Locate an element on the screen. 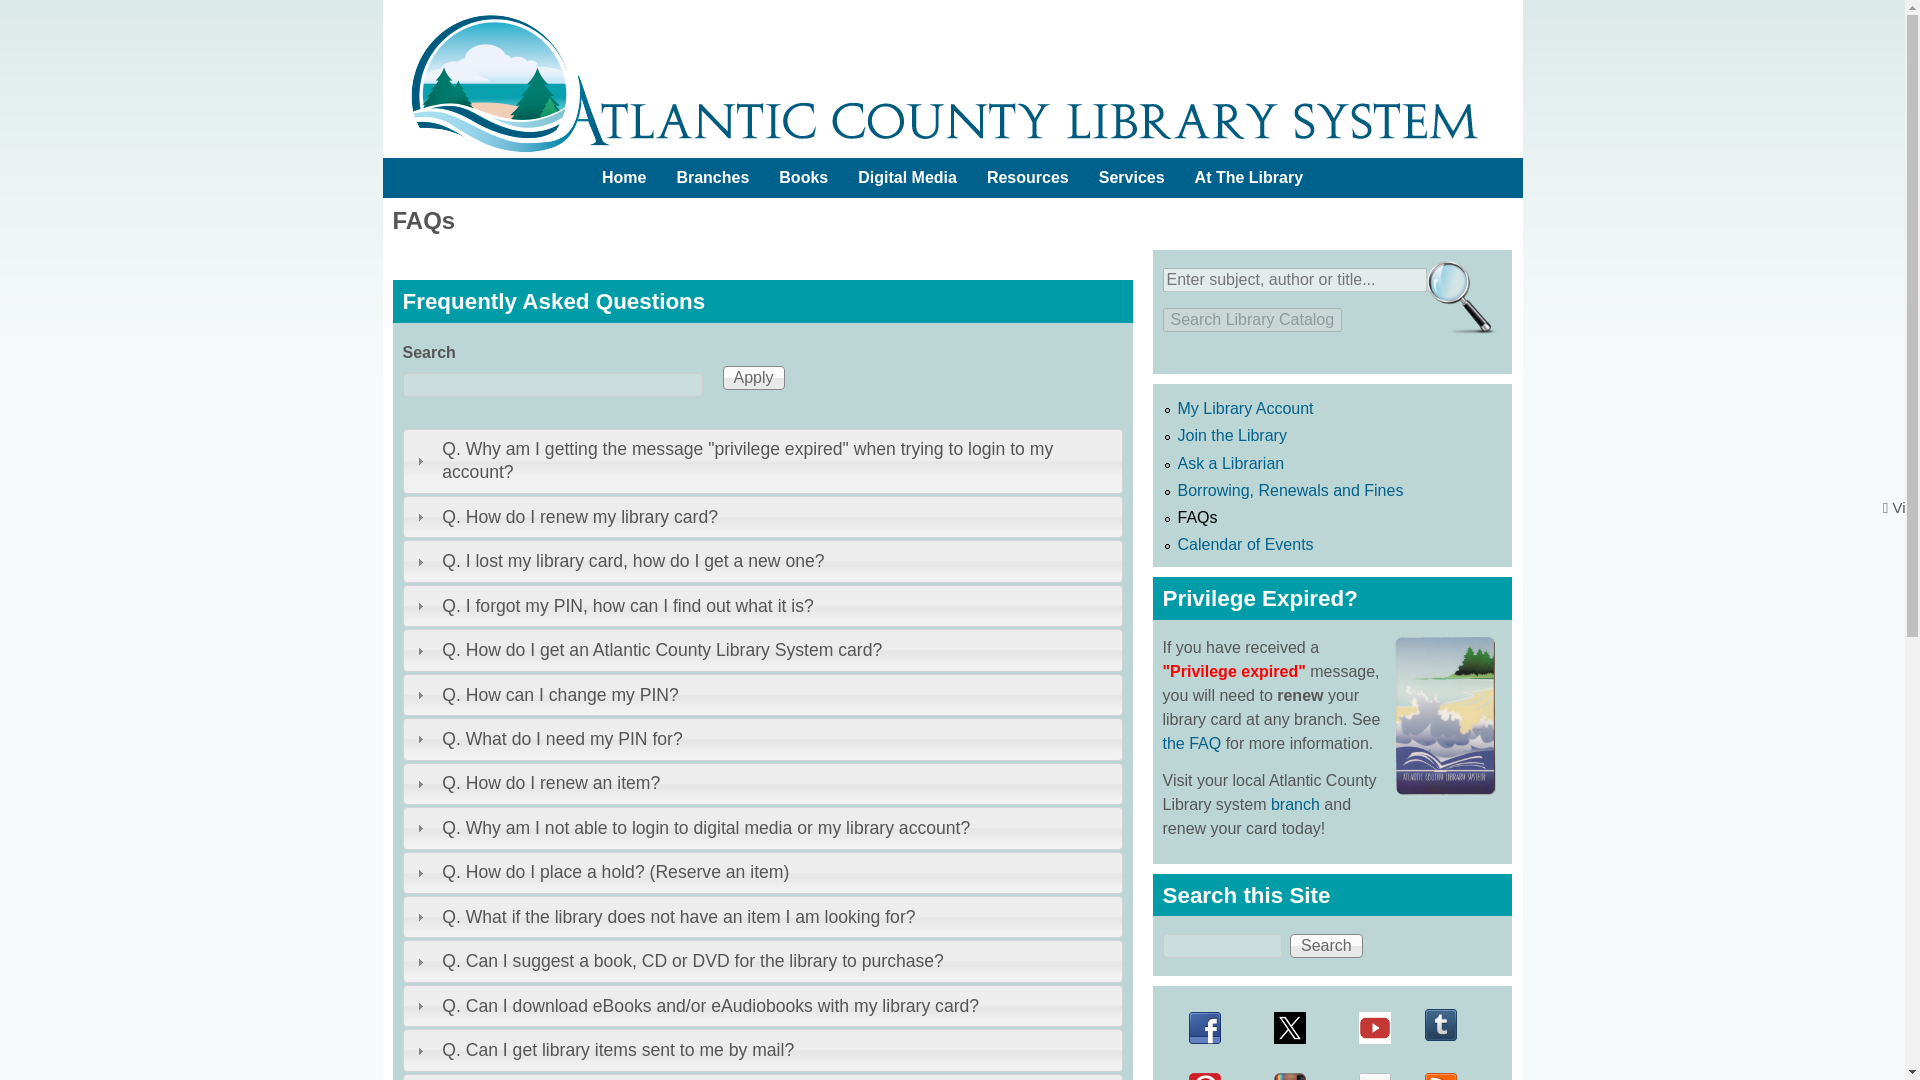 This screenshot has width=1920, height=1080. Services is located at coordinates (1132, 177).